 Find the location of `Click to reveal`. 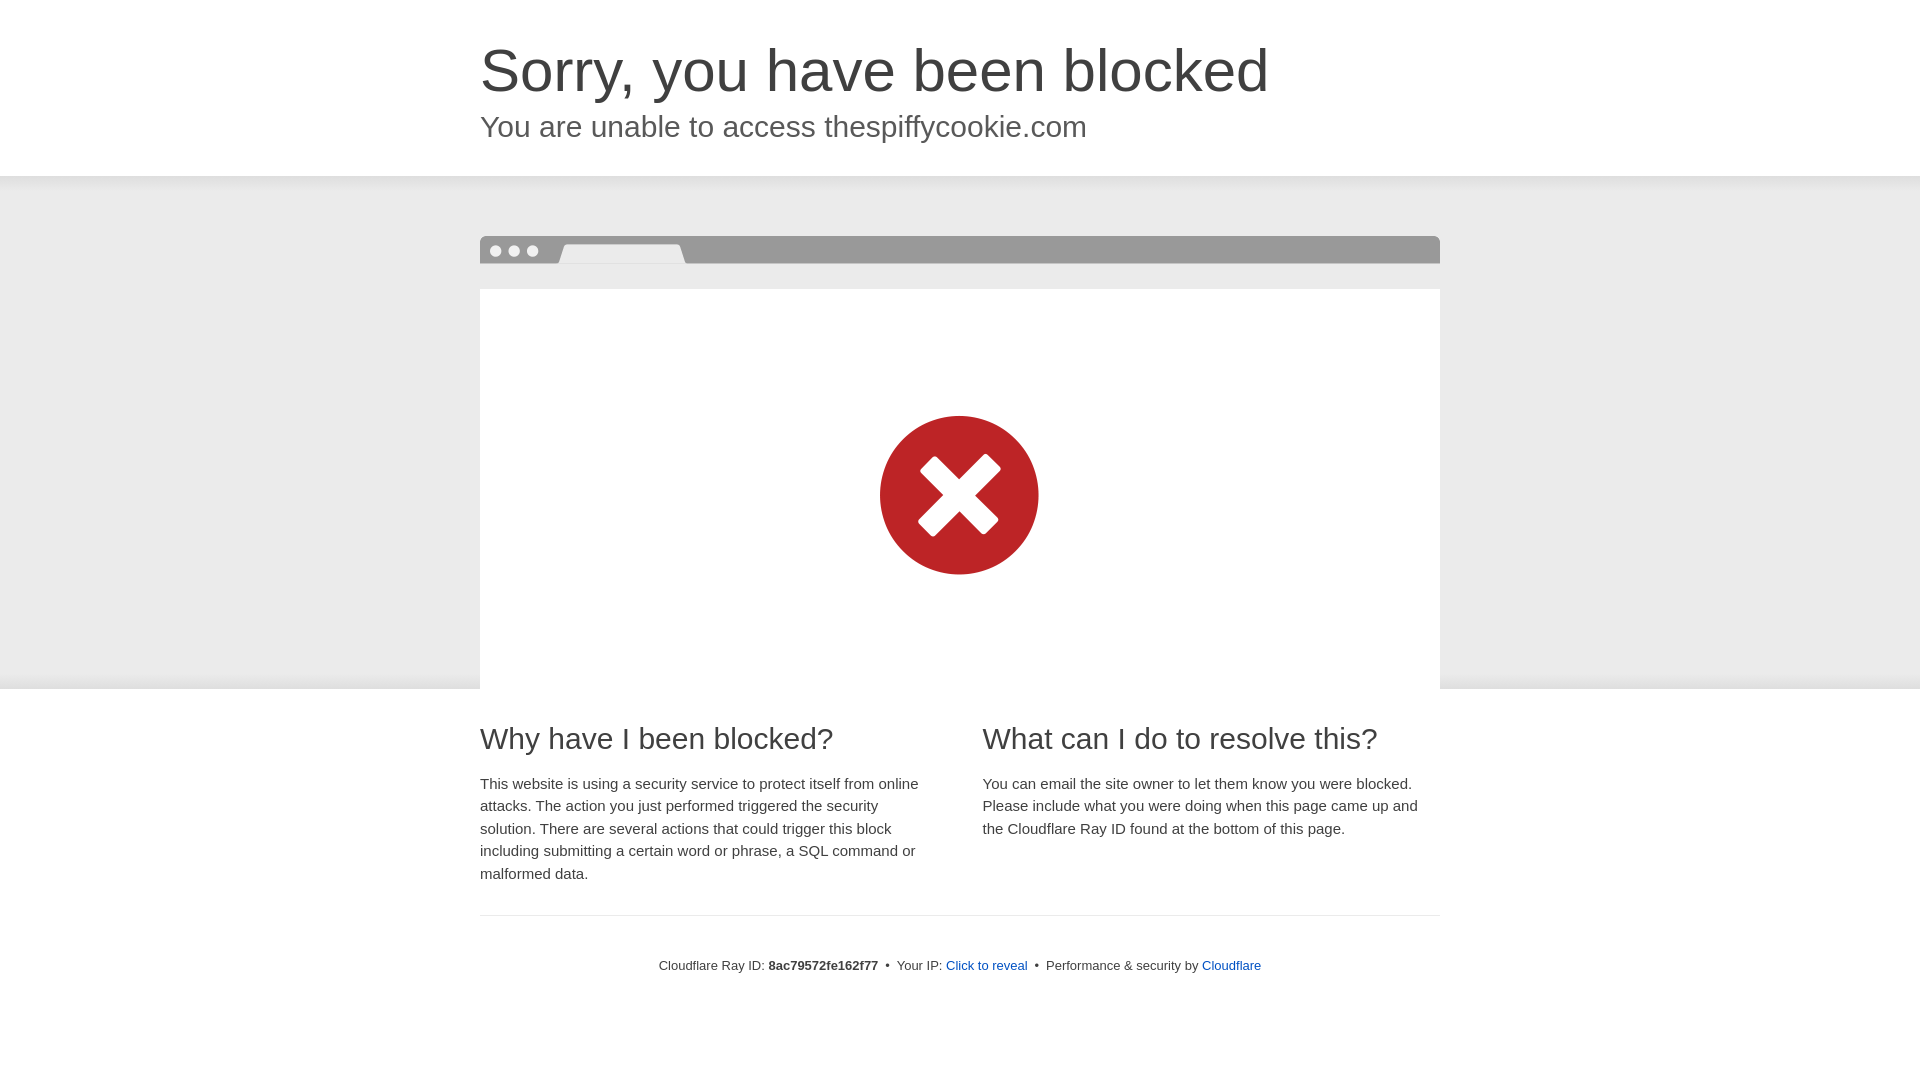

Click to reveal is located at coordinates (986, 966).